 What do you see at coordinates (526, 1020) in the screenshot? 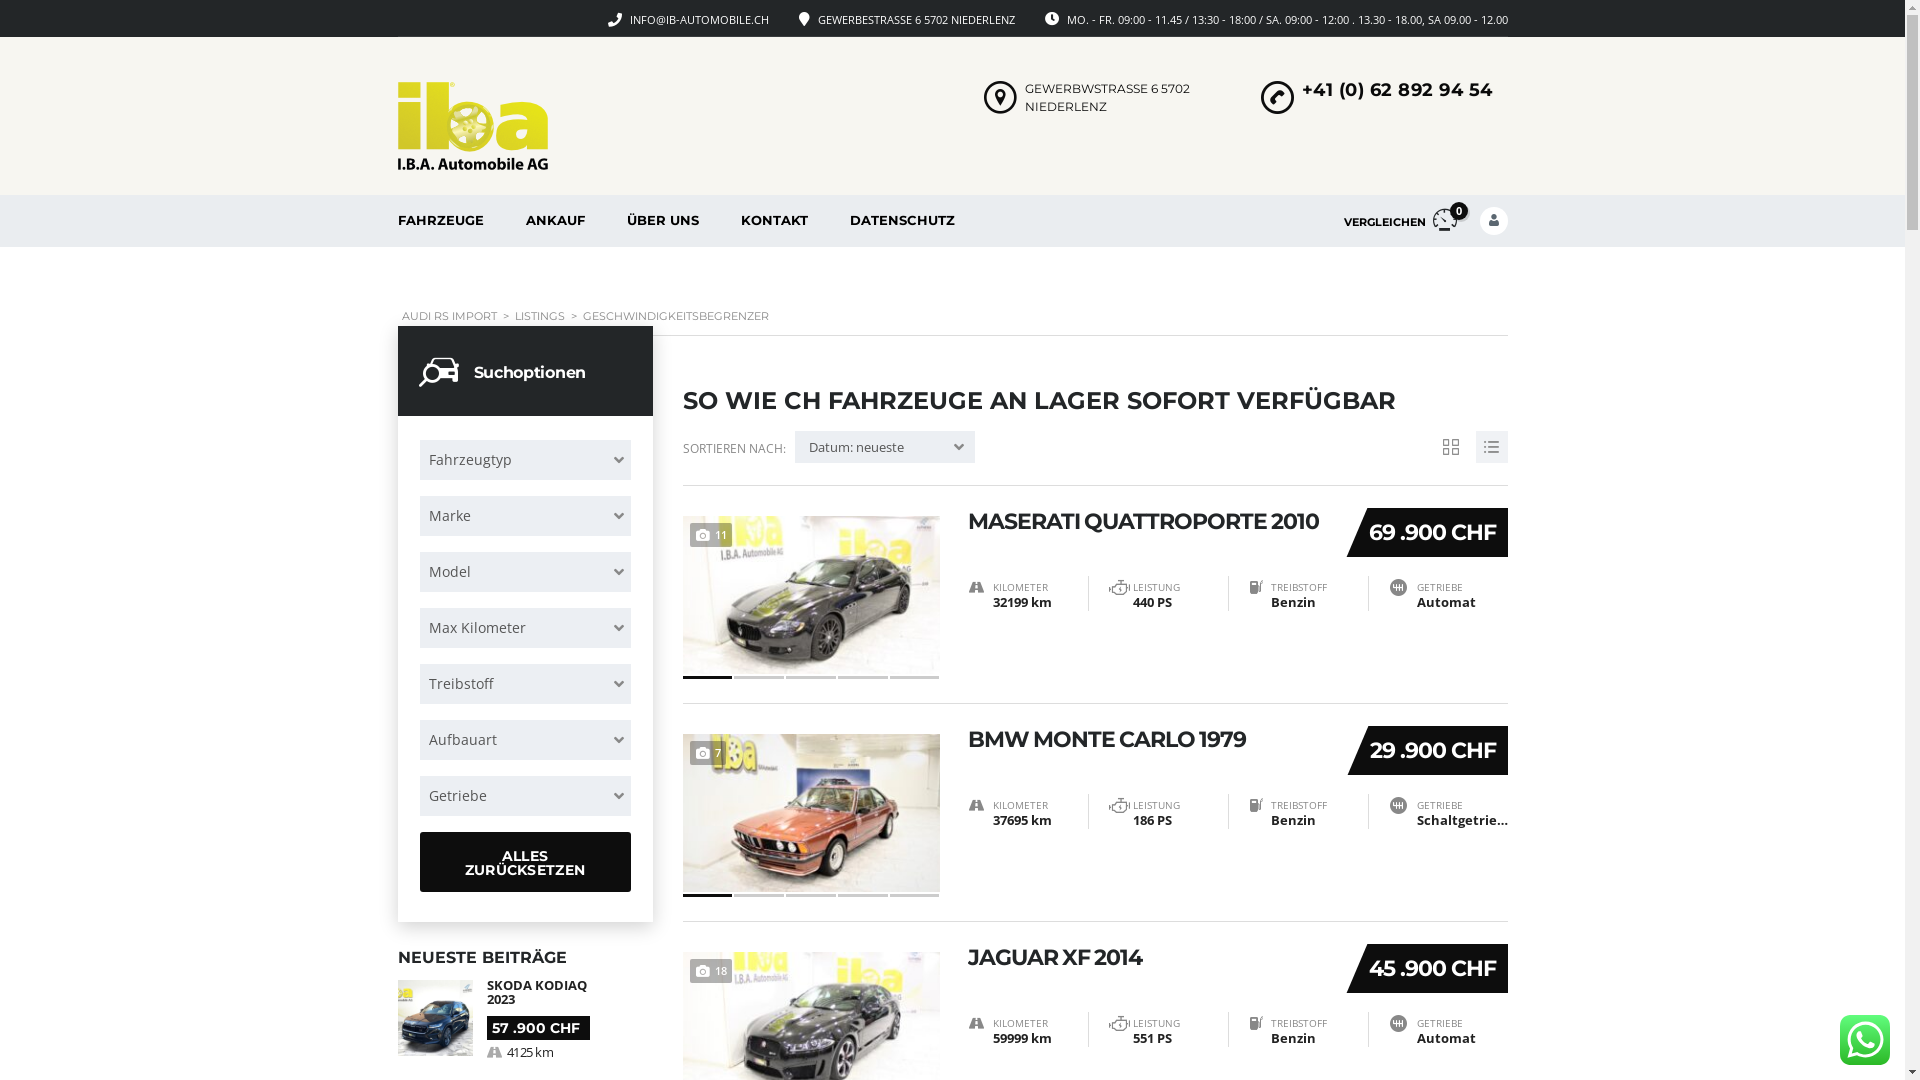
I see `SKODA KODIAQ 2023
57 .900 CHF
4125 km` at bounding box center [526, 1020].